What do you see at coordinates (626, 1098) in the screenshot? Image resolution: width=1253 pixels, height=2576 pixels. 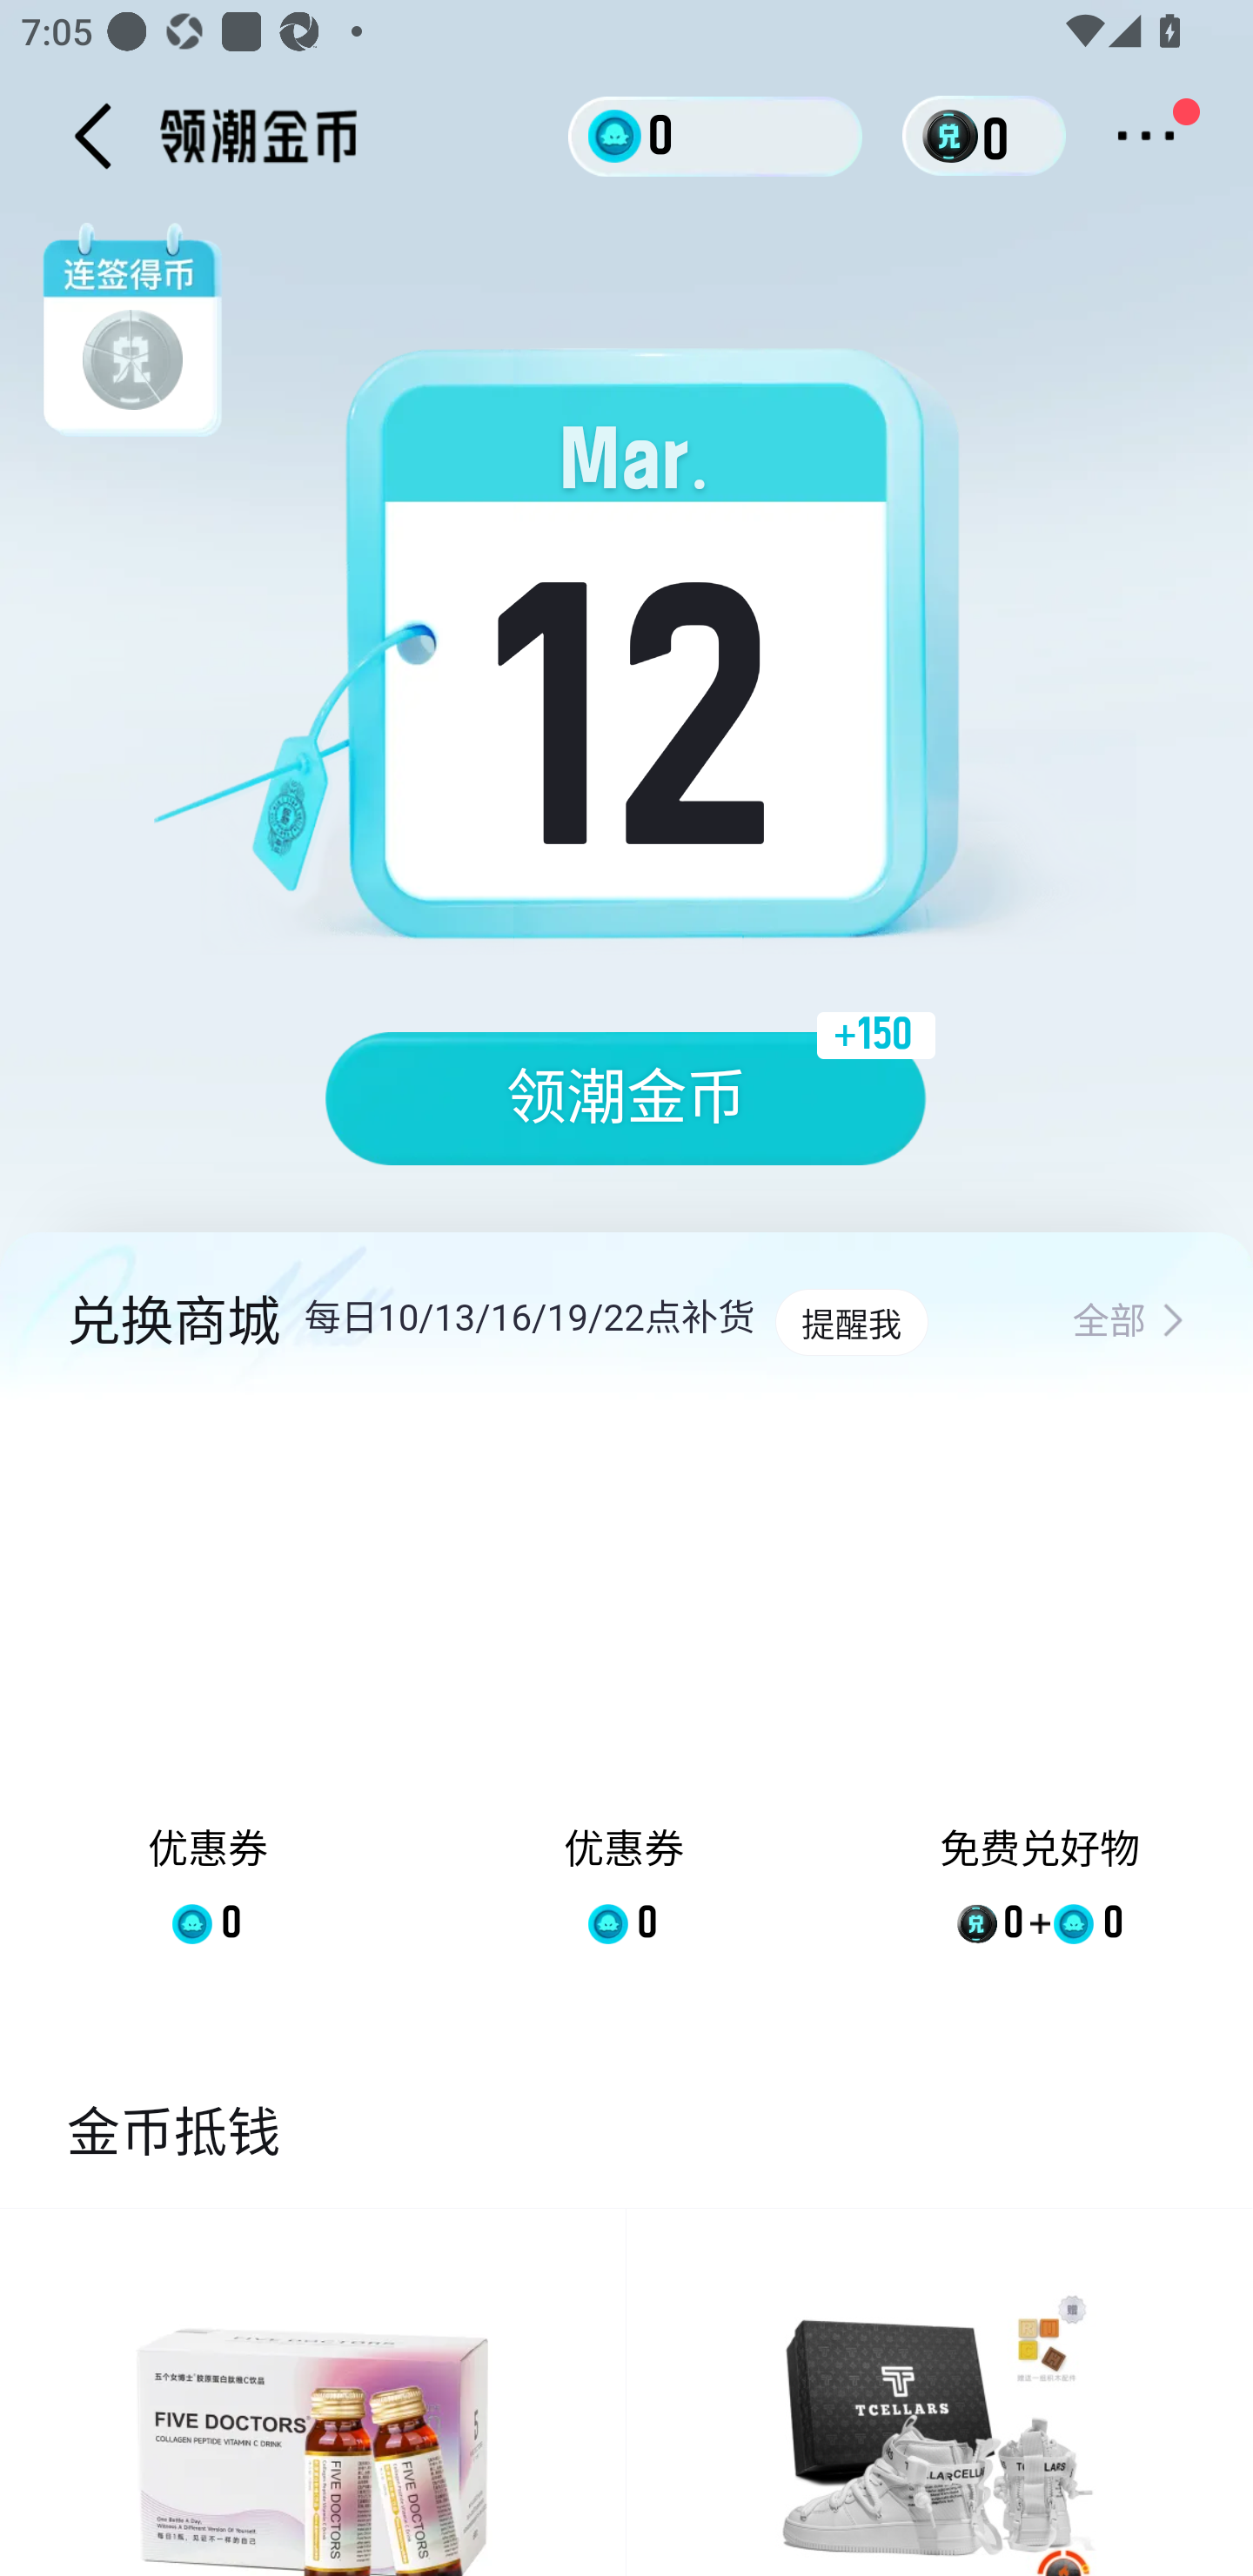 I see `领潮金币 + 150` at bounding box center [626, 1098].